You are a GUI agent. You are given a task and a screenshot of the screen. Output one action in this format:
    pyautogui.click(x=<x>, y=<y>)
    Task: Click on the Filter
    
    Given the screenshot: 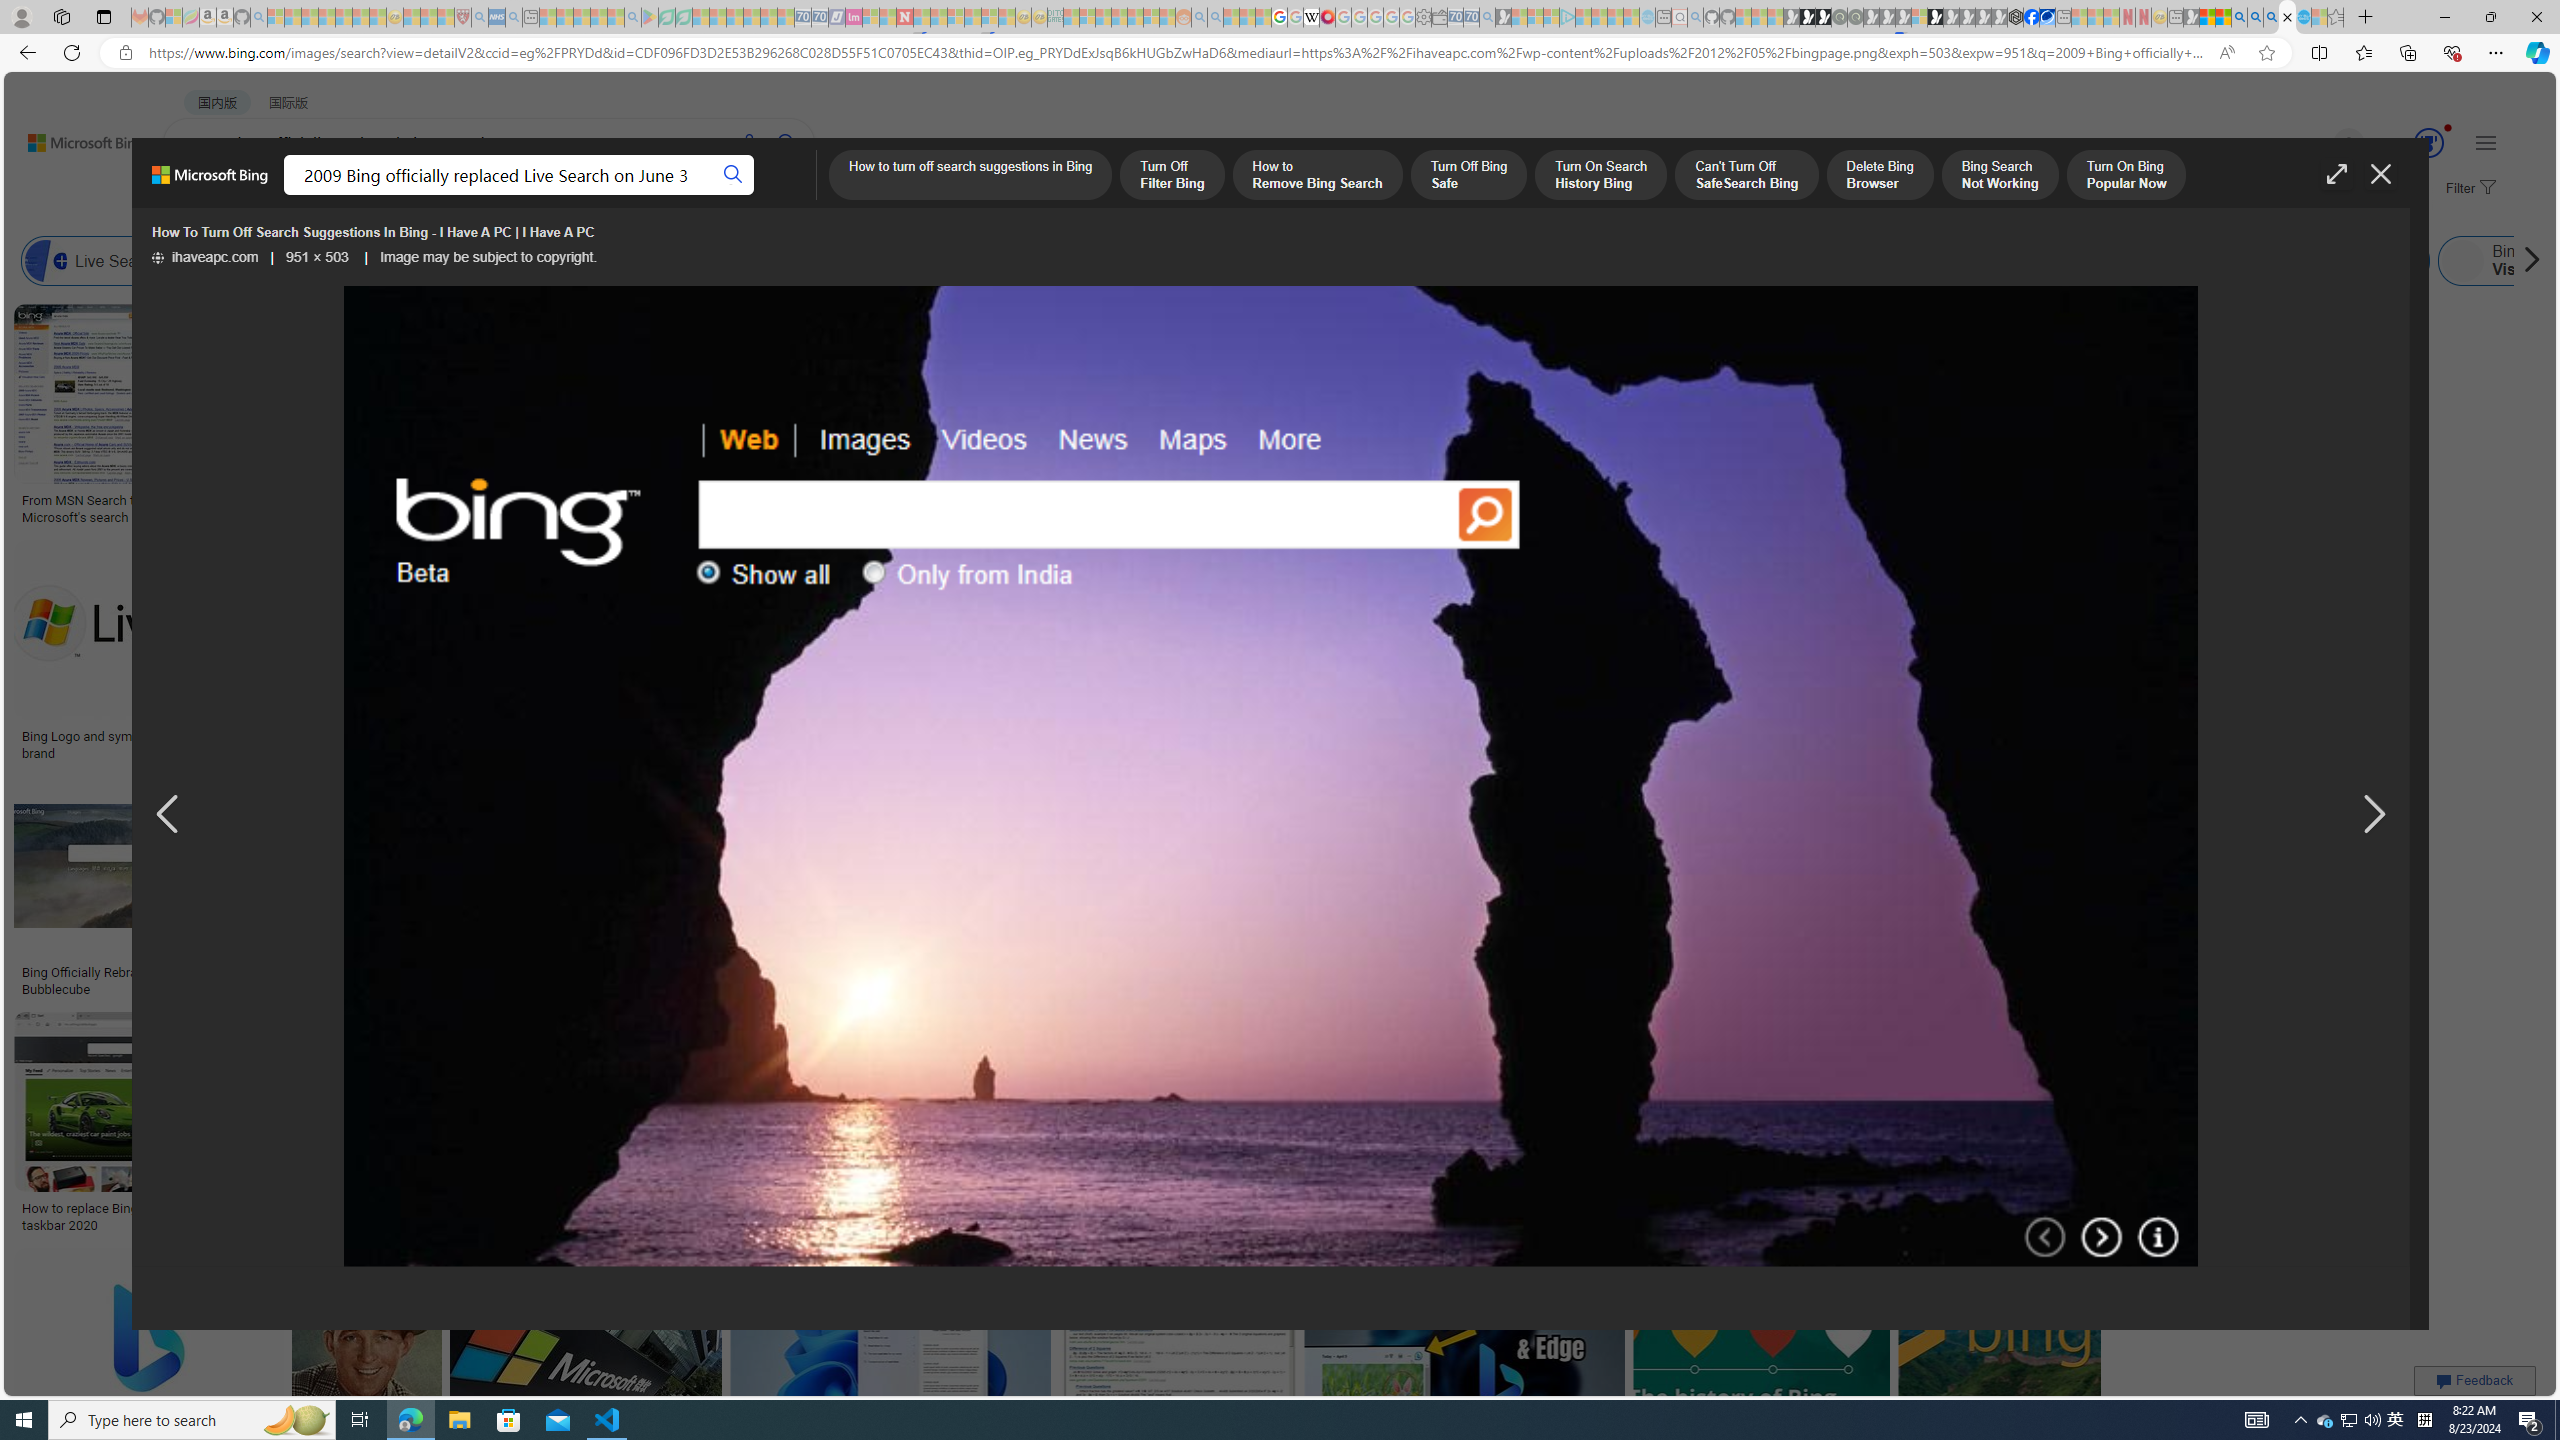 What is the action you would take?
    pyautogui.click(x=2468, y=189)
    